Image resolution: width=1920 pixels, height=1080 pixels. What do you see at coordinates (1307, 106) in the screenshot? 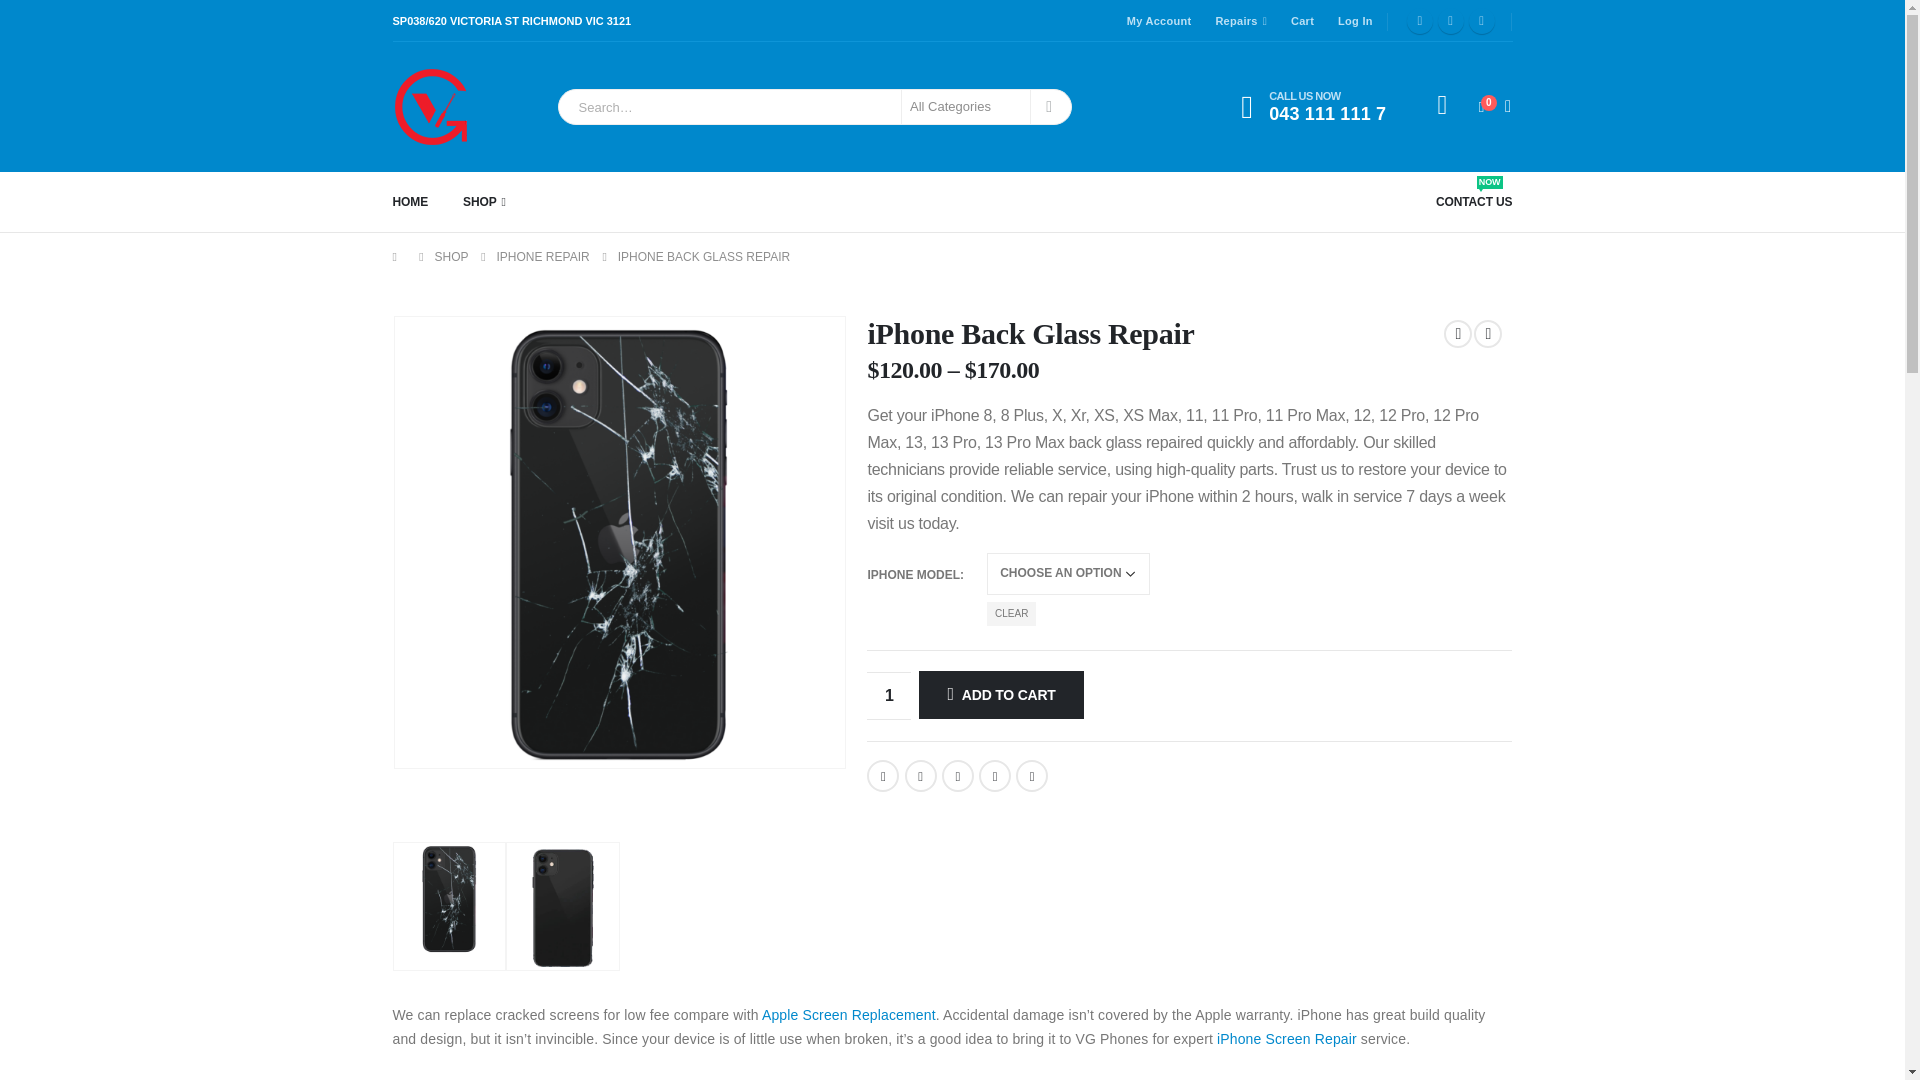
I see `Cart` at bounding box center [1307, 106].